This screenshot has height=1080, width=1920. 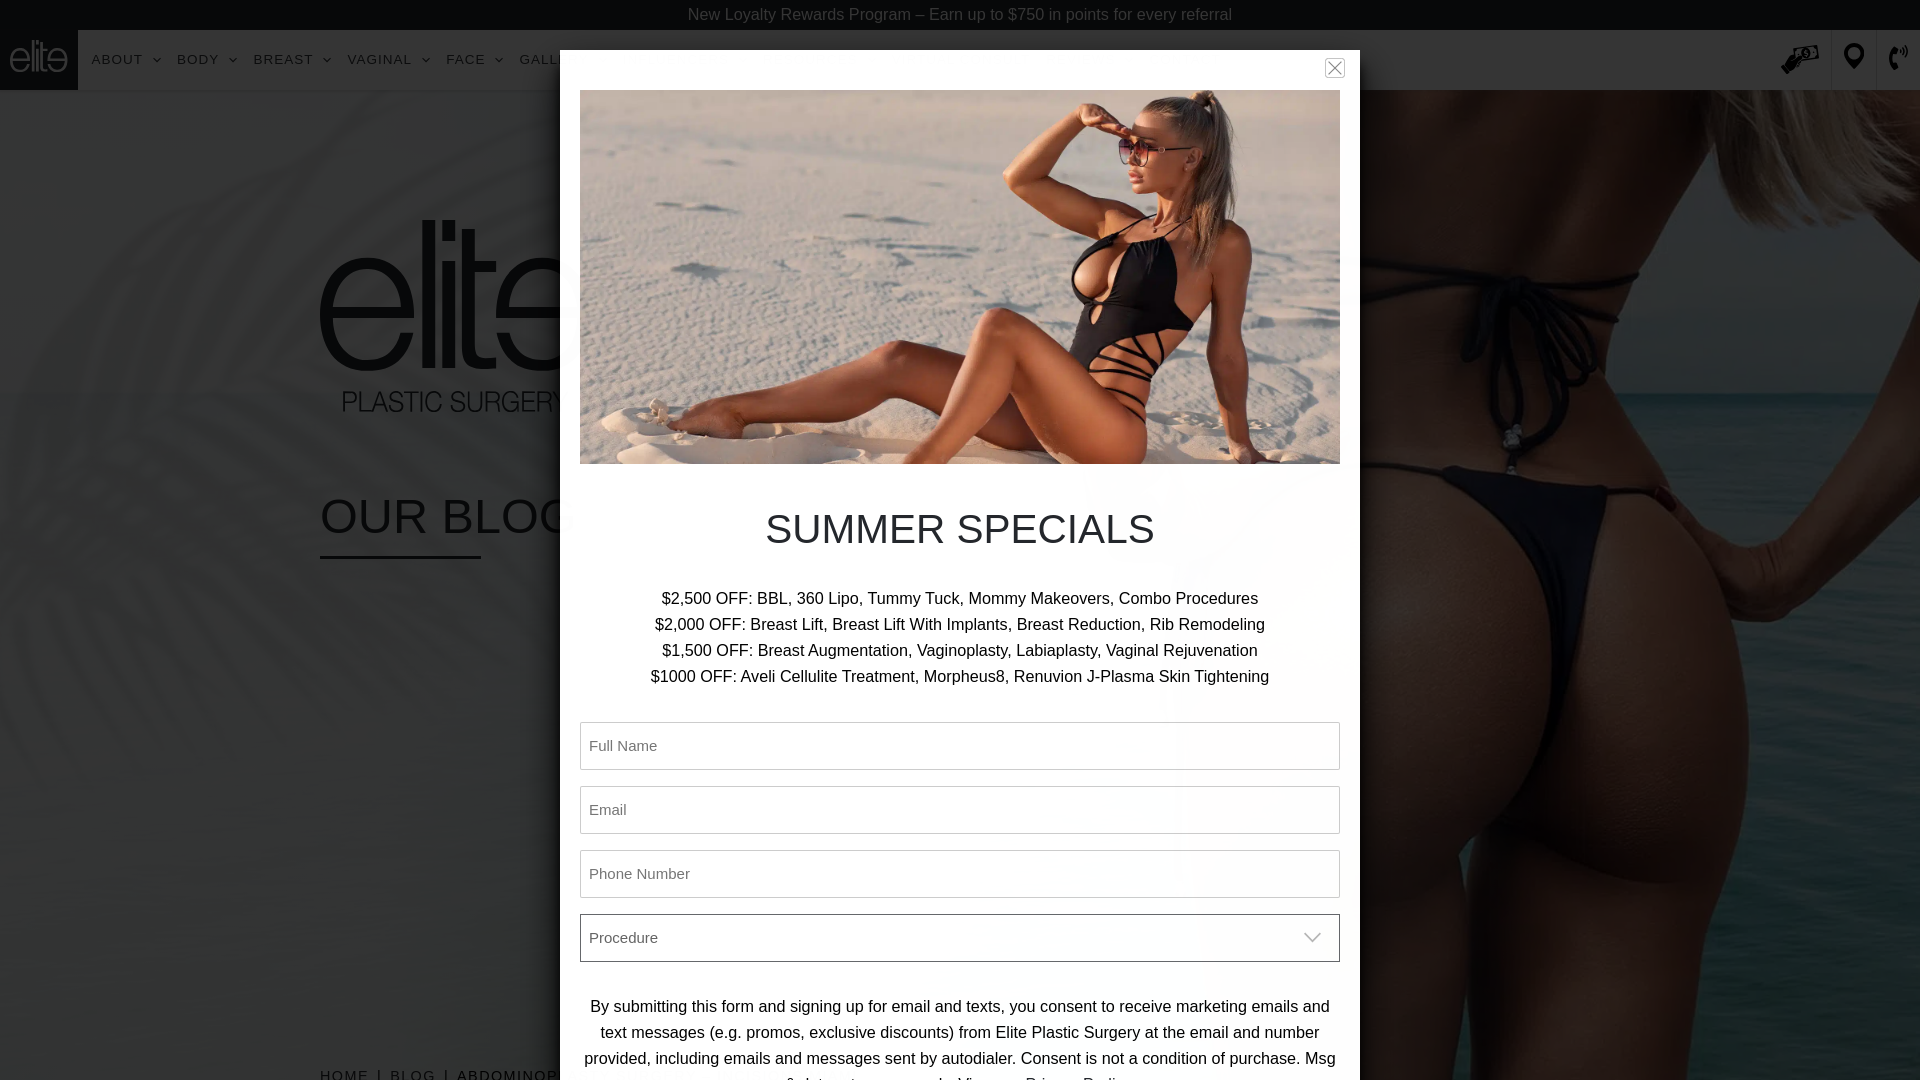 I want to click on BREAST, so click(x=292, y=60).